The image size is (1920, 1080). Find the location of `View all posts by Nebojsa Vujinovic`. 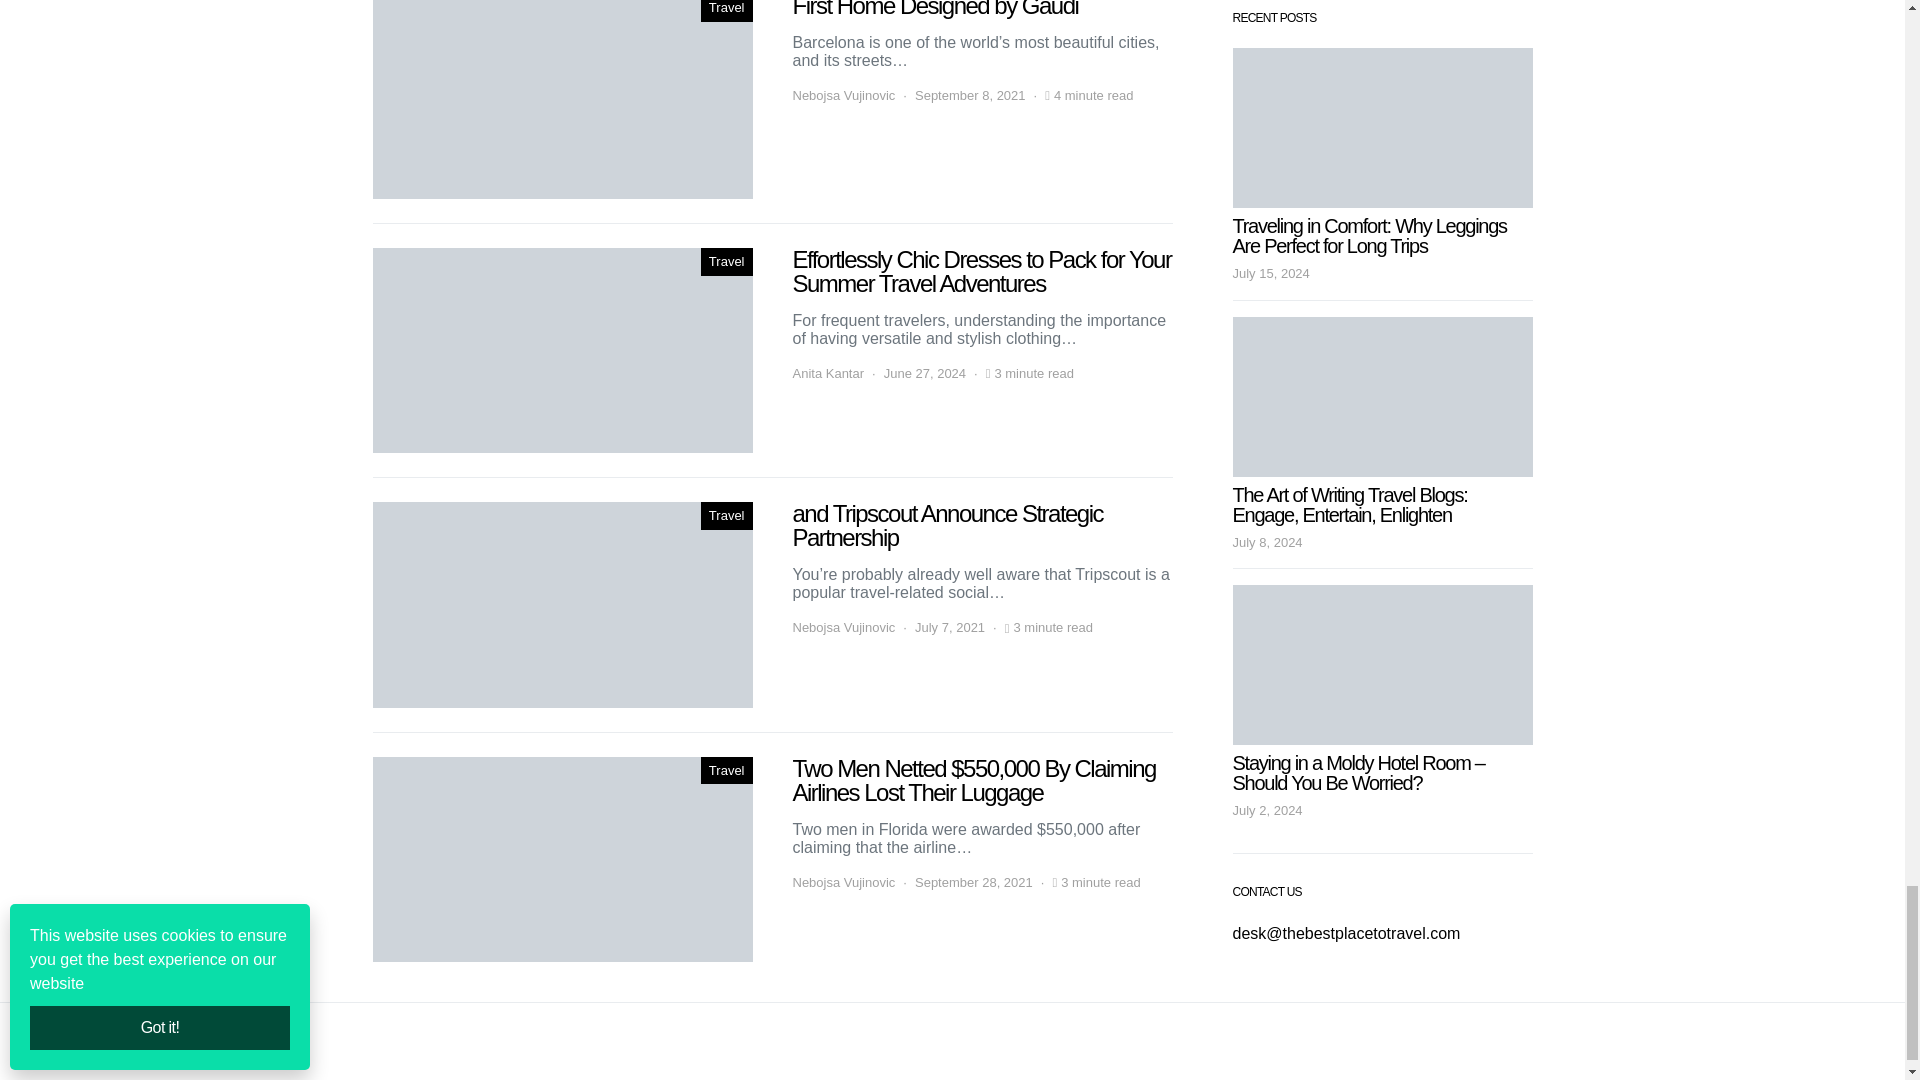

View all posts by Nebojsa Vujinovic is located at coordinates (842, 96).